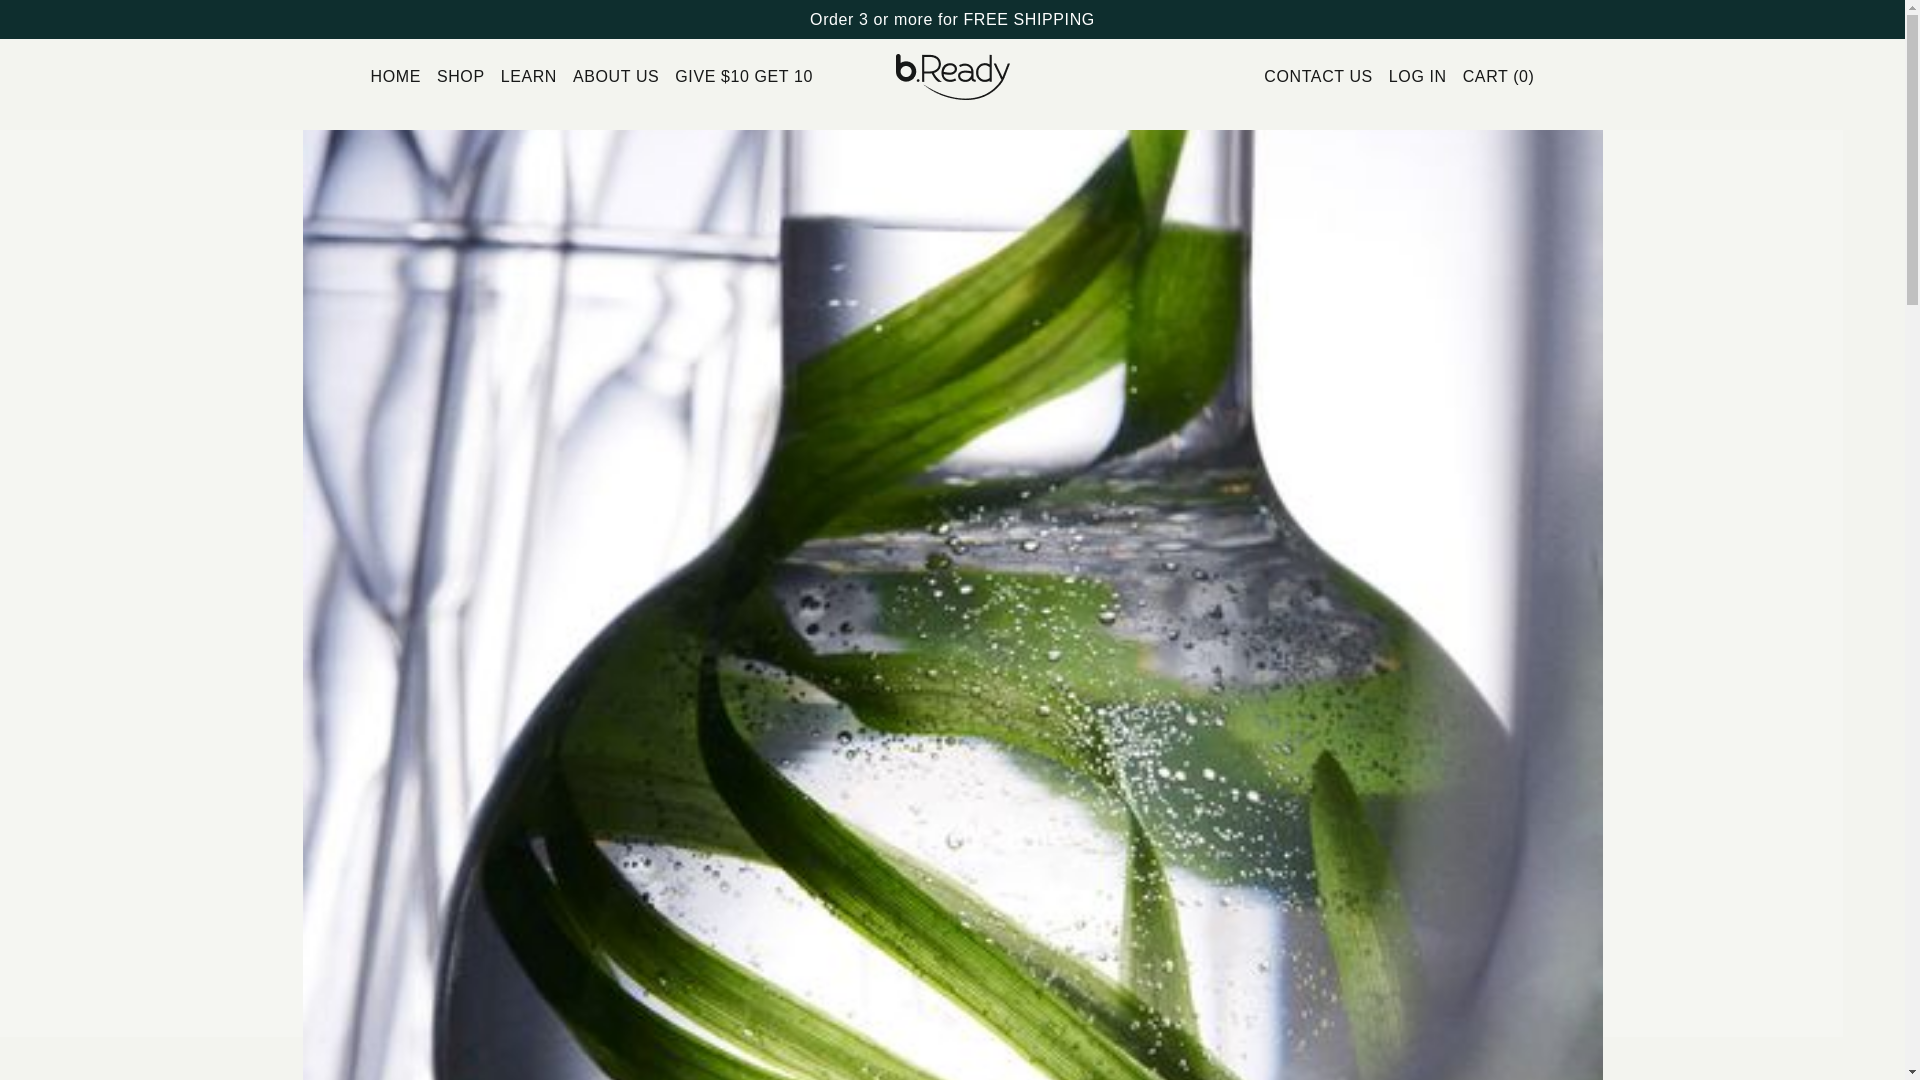  What do you see at coordinates (615, 76) in the screenshot?
I see `ABOUT US` at bounding box center [615, 76].